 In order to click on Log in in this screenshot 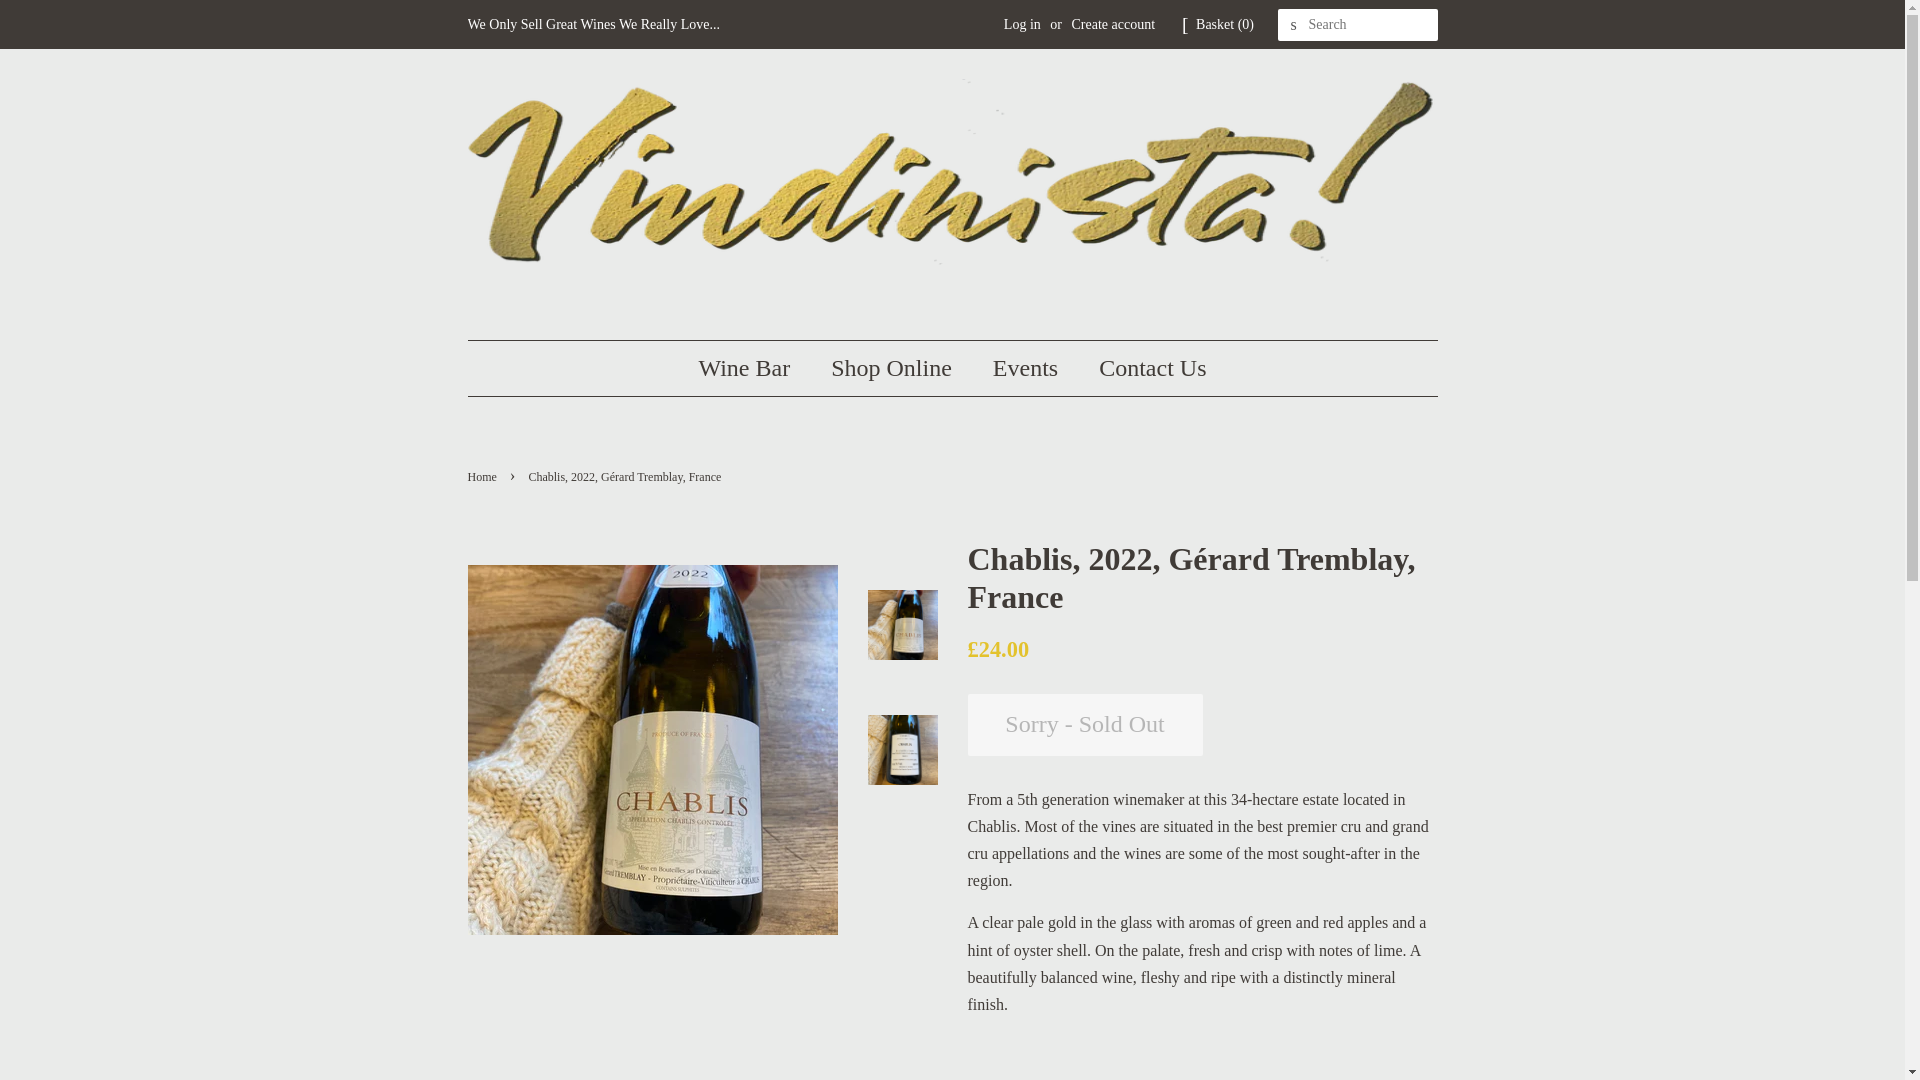, I will do `click(1022, 24)`.